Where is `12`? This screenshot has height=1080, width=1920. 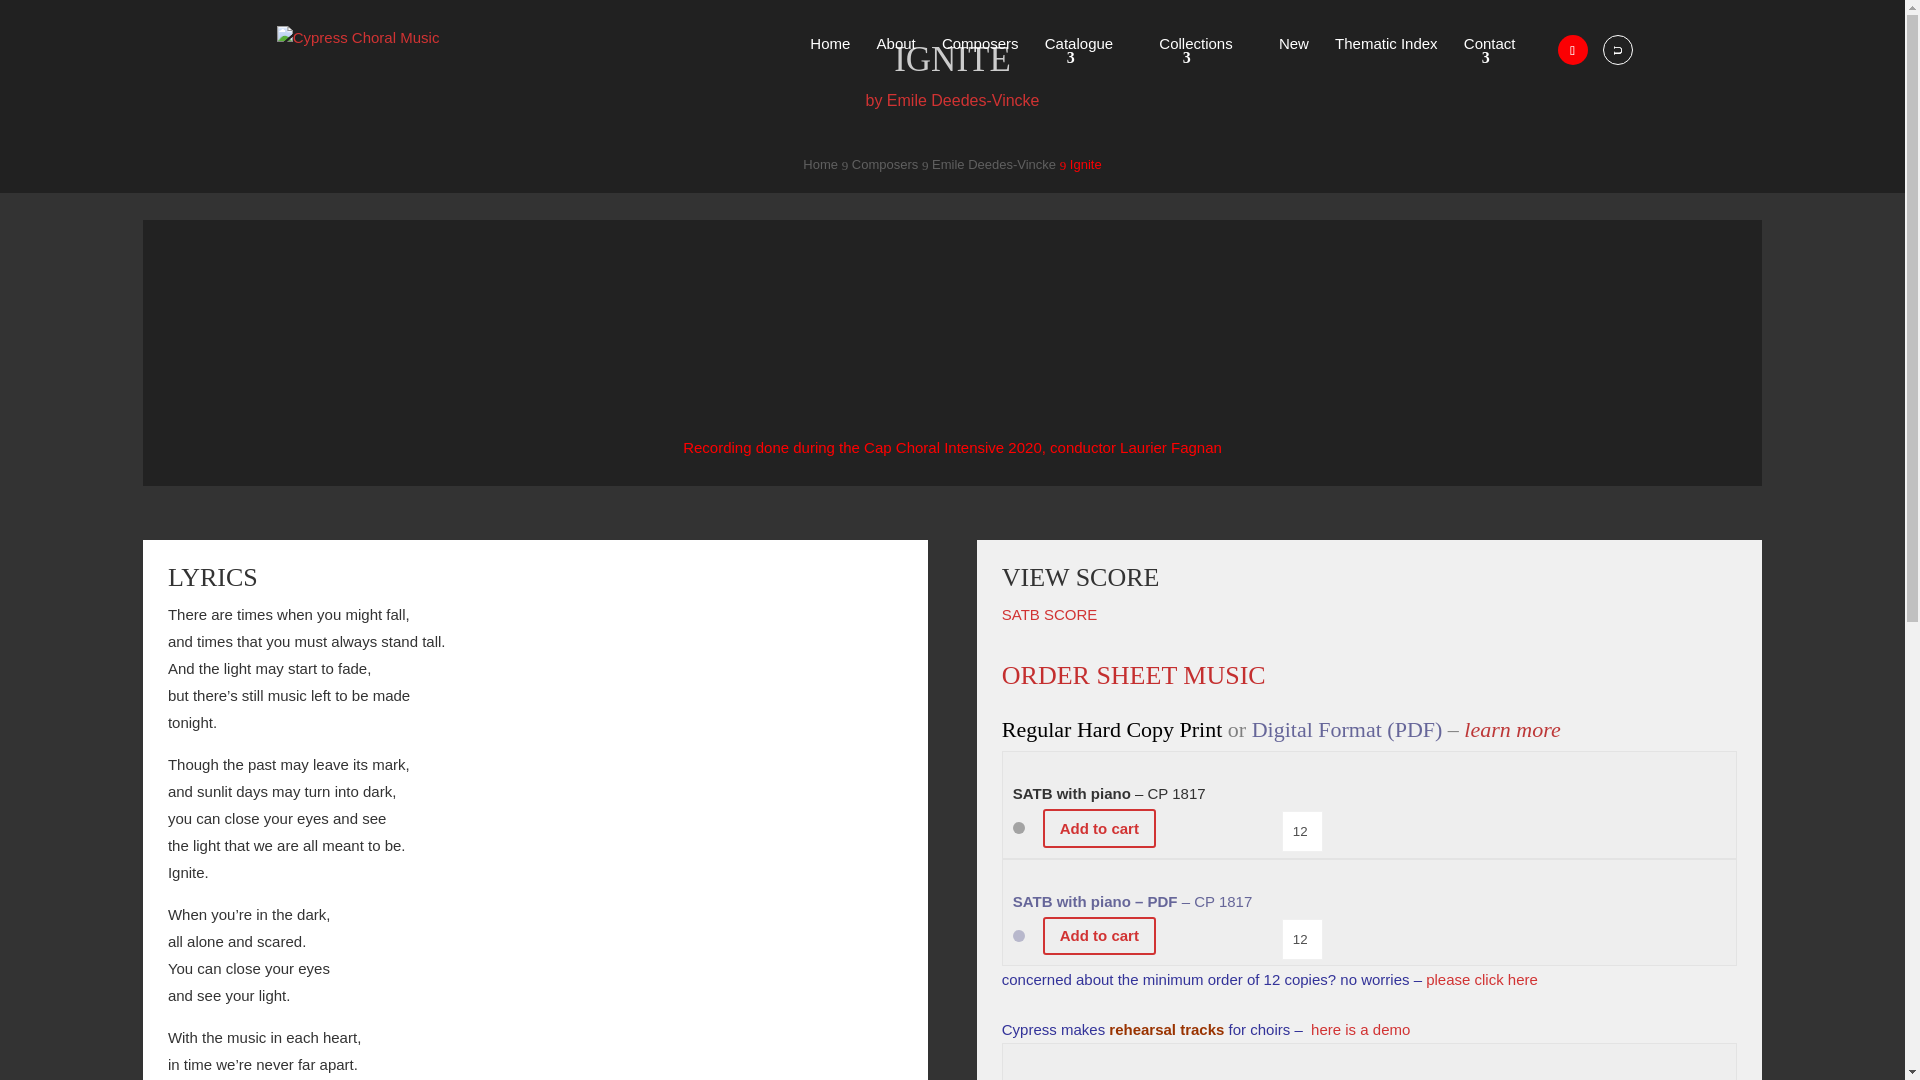
12 is located at coordinates (1302, 938).